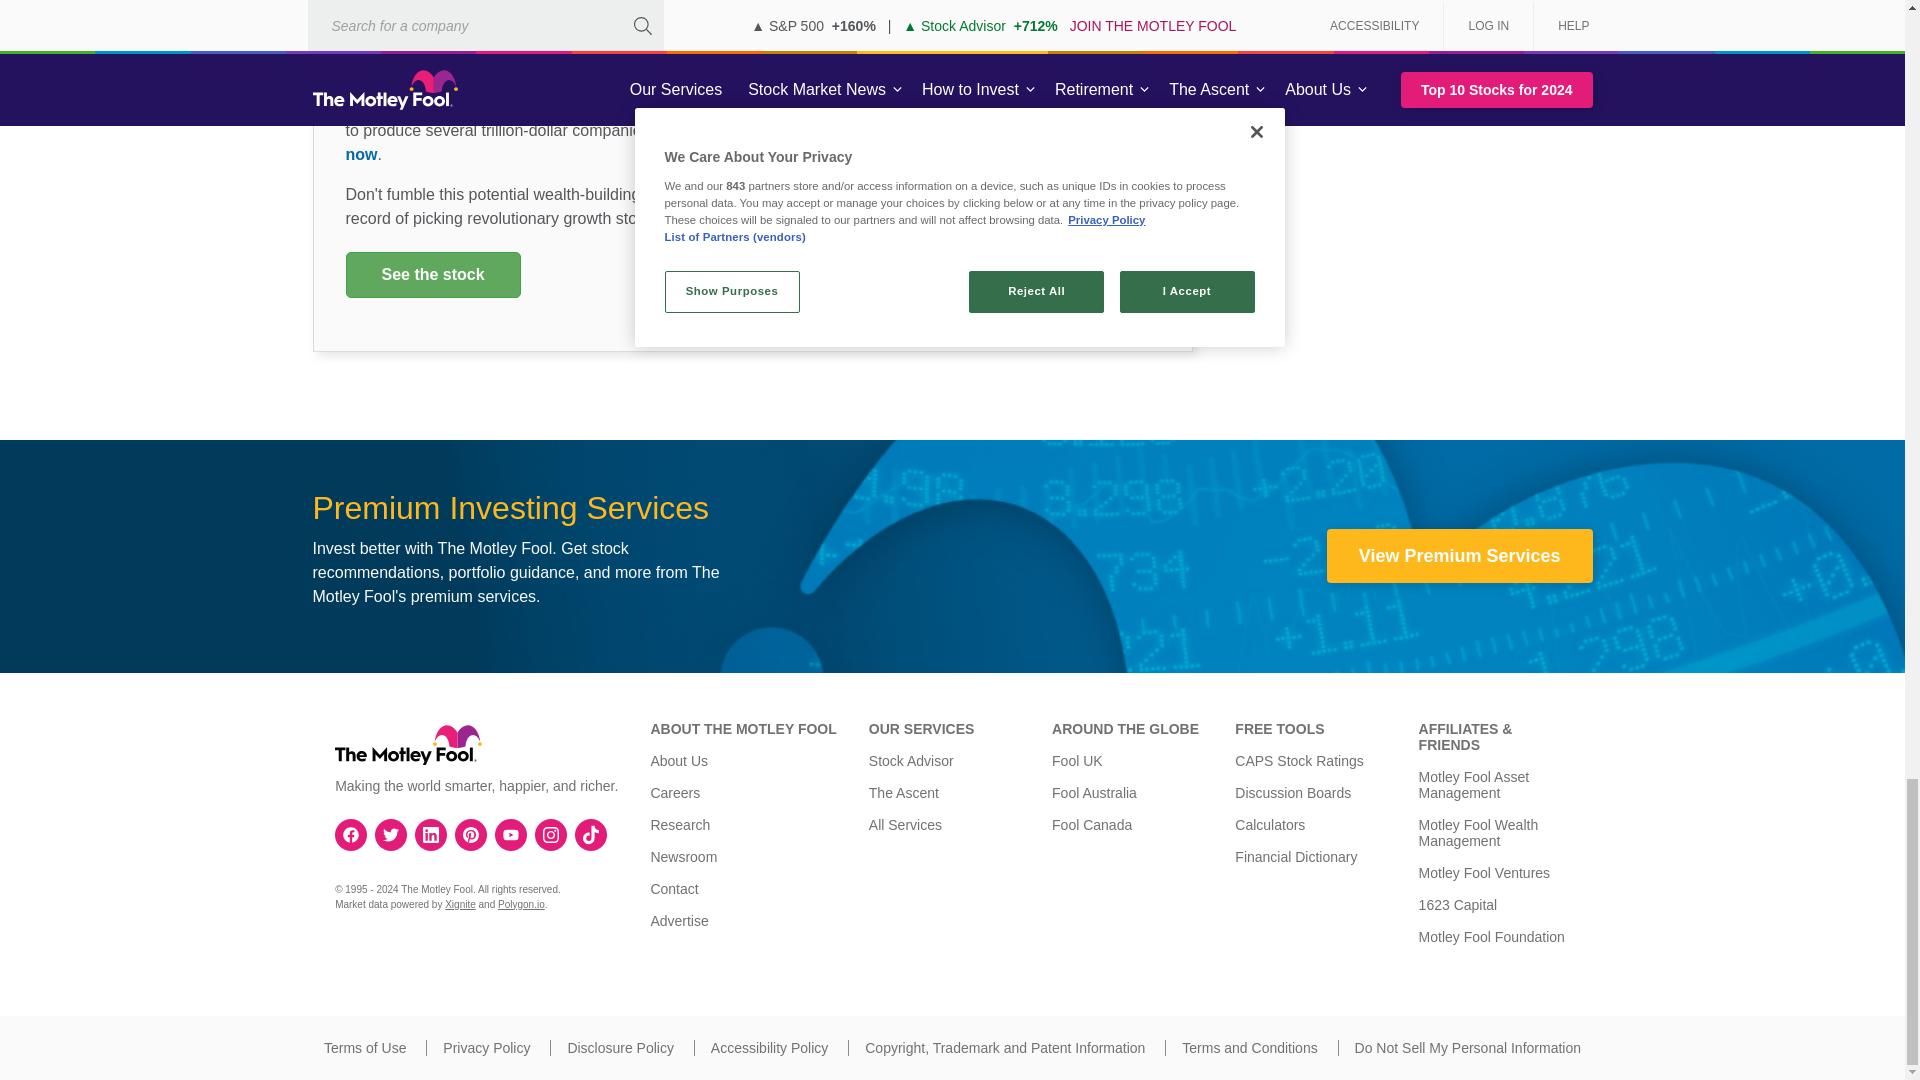 The width and height of the screenshot is (1920, 1080). Describe the element at coordinates (364, 1048) in the screenshot. I see `Terms of Use` at that location.